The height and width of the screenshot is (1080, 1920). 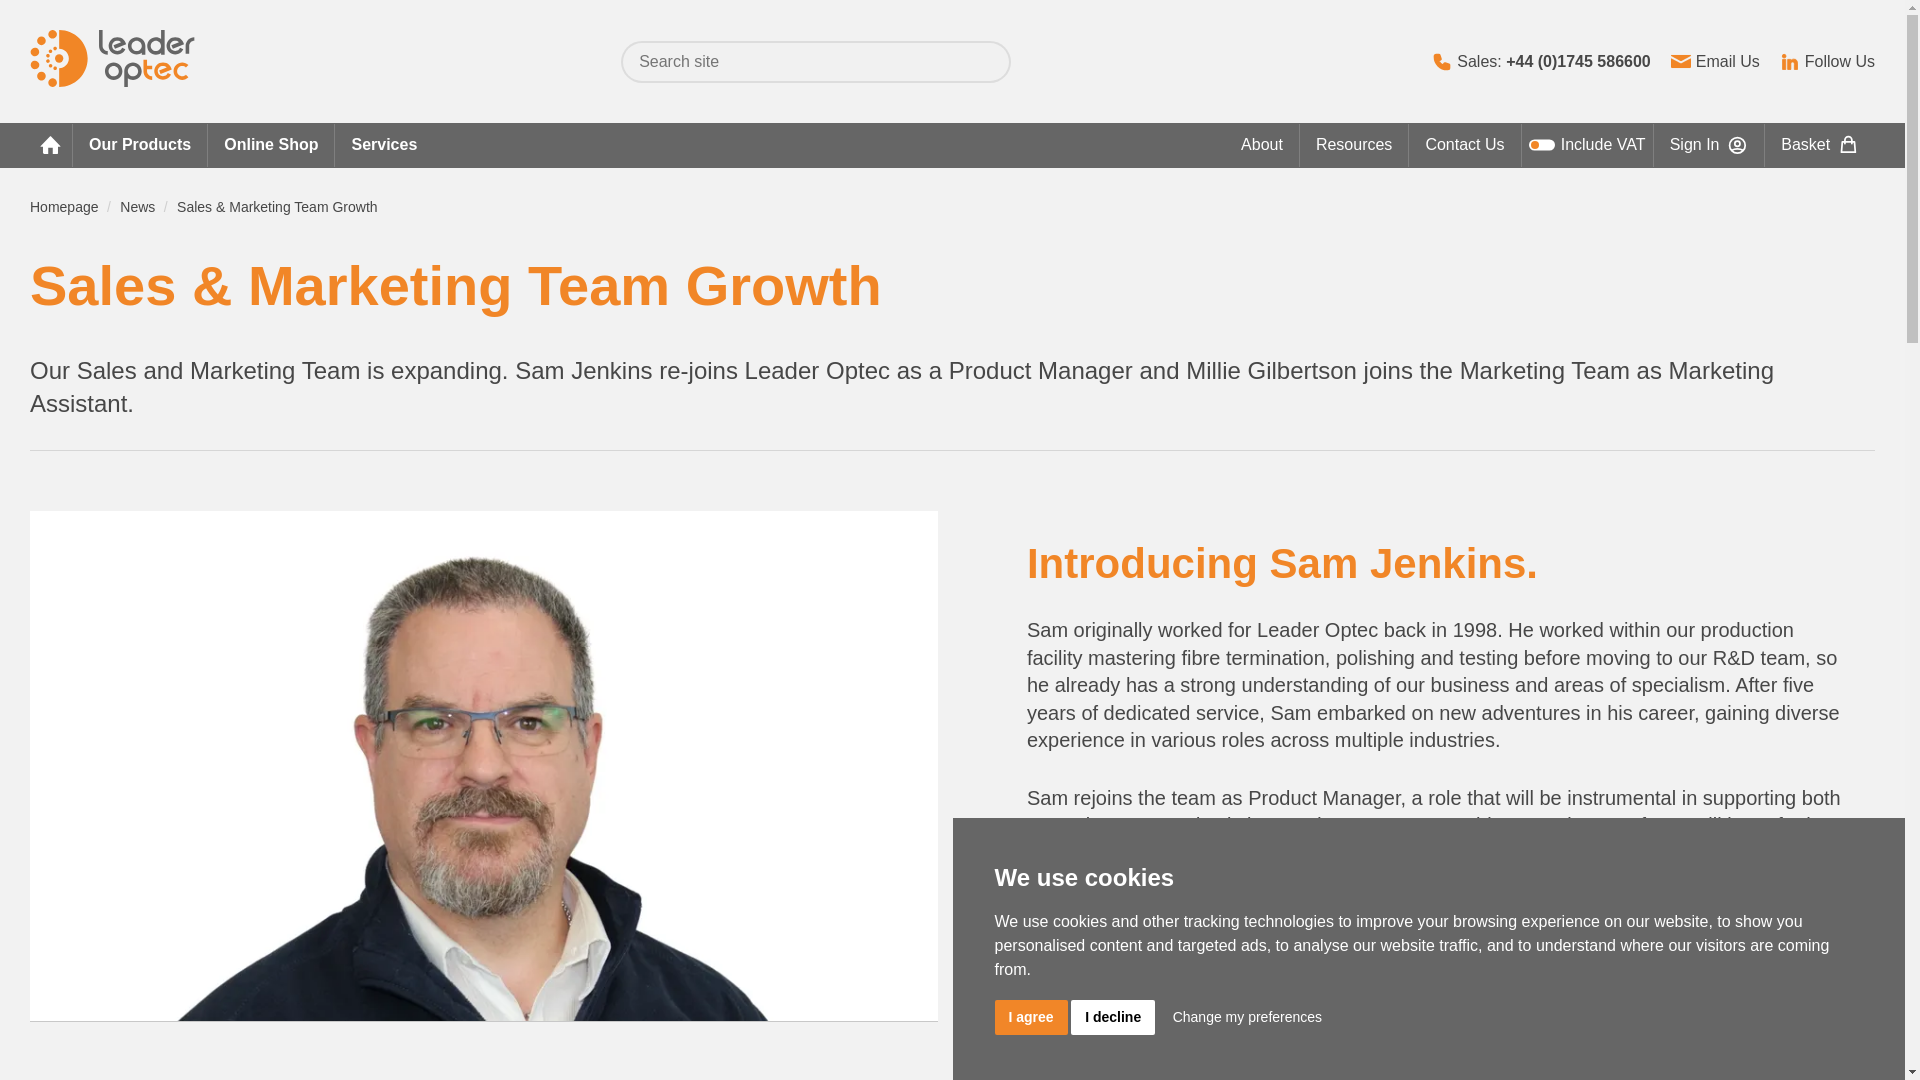 I want to click on Email Us, so click(x=1715, y=60).